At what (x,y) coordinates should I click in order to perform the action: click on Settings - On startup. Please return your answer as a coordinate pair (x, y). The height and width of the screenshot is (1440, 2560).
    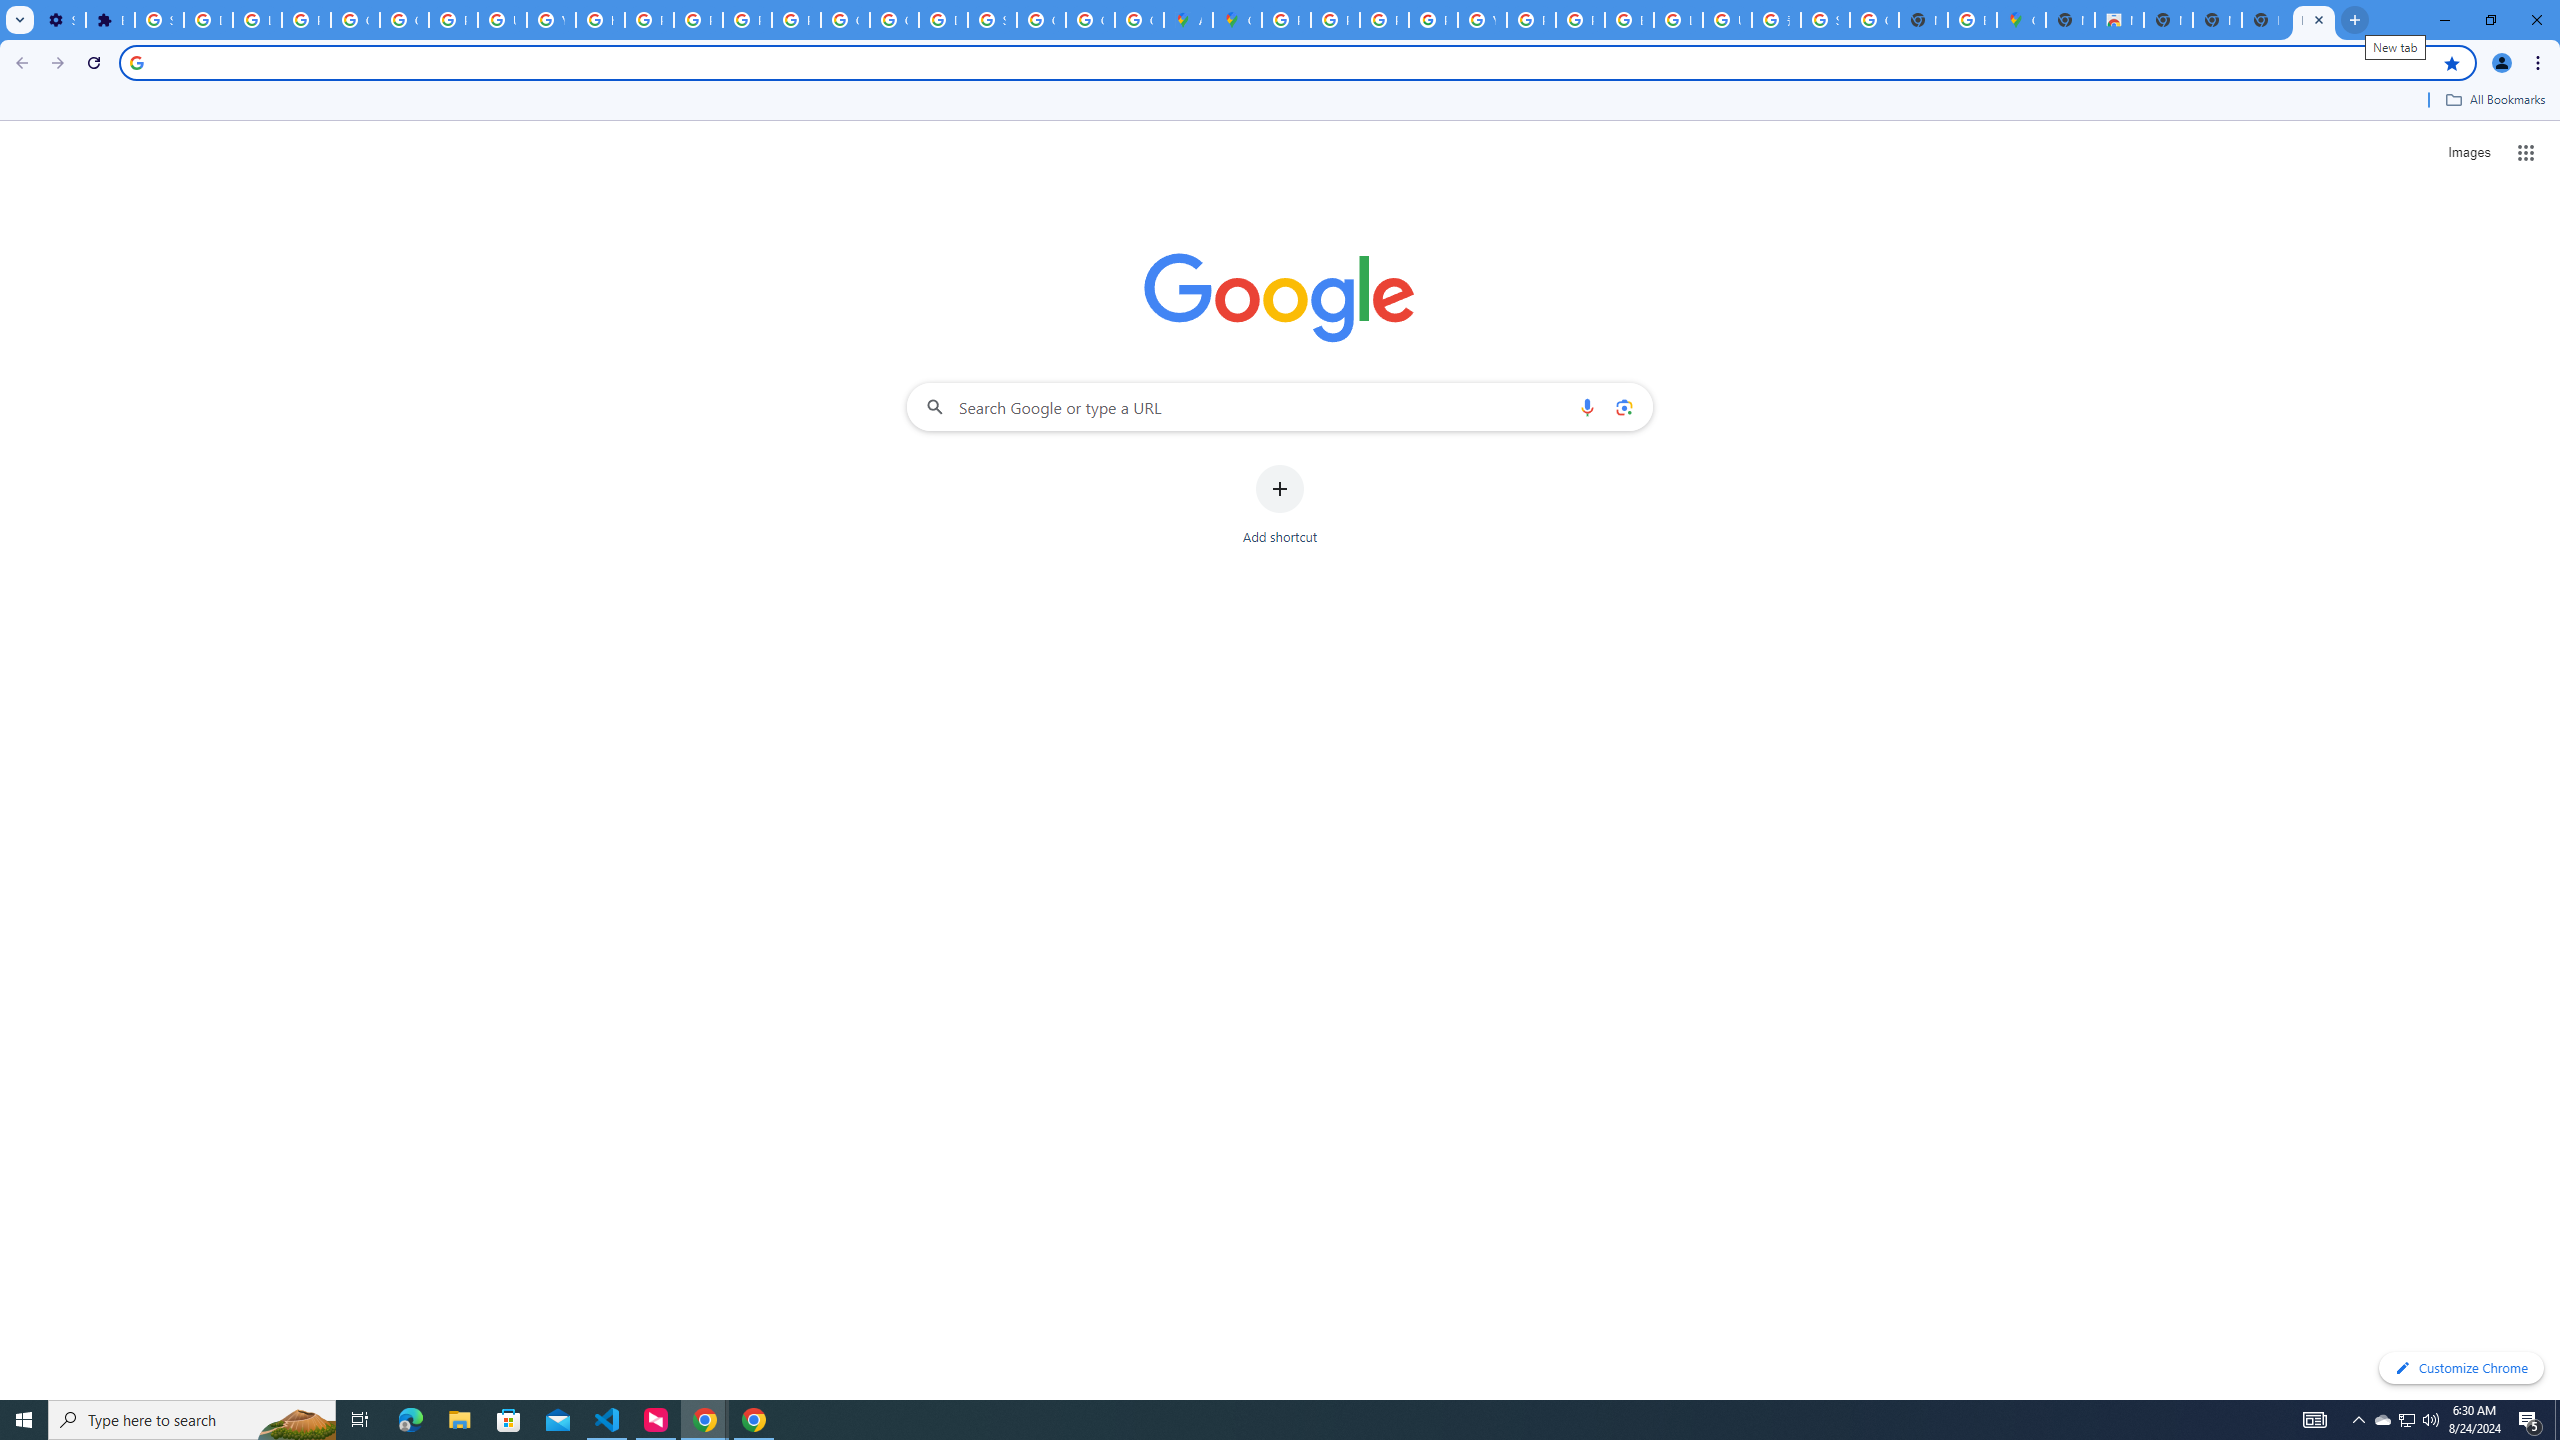
    Looking at the image, I should click on (61, 20).